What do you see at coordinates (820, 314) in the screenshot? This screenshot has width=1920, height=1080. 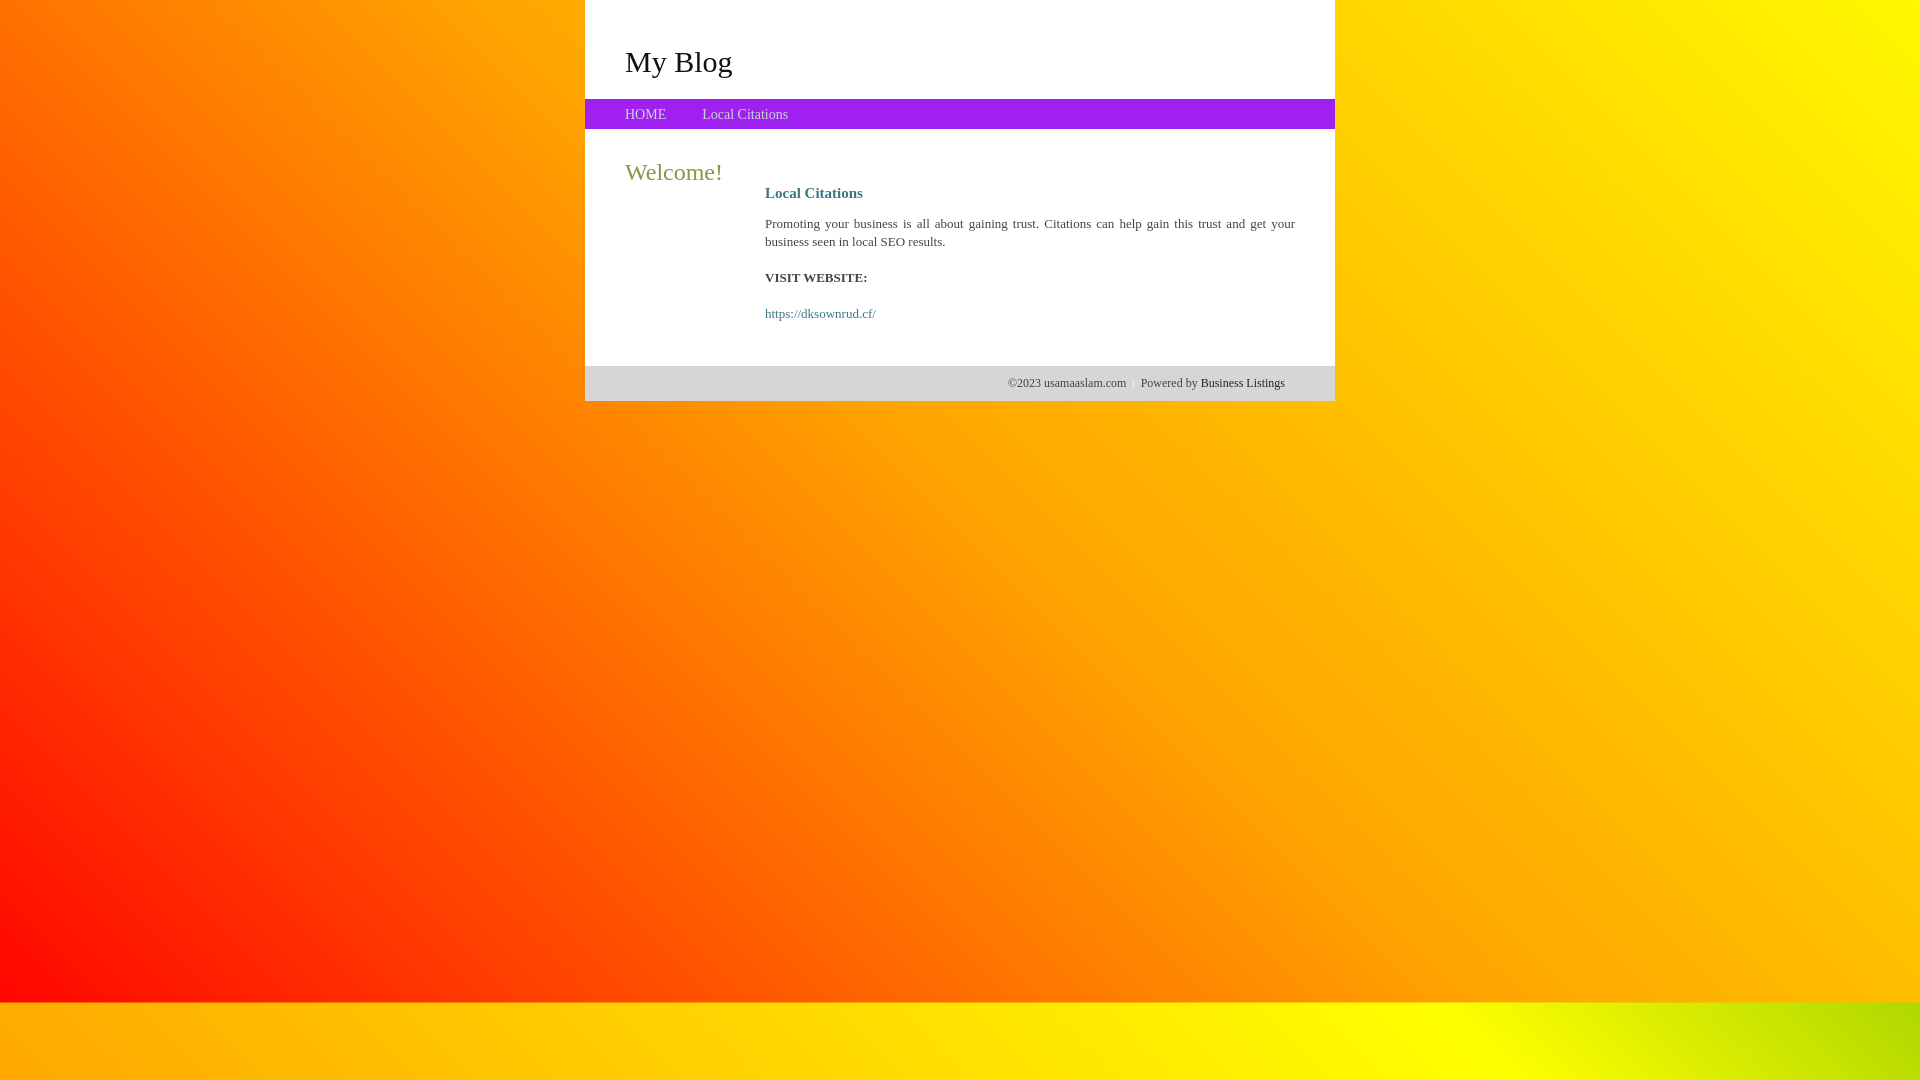 I see `https://dksownrud.cf/` at bounding box center [820, 314].